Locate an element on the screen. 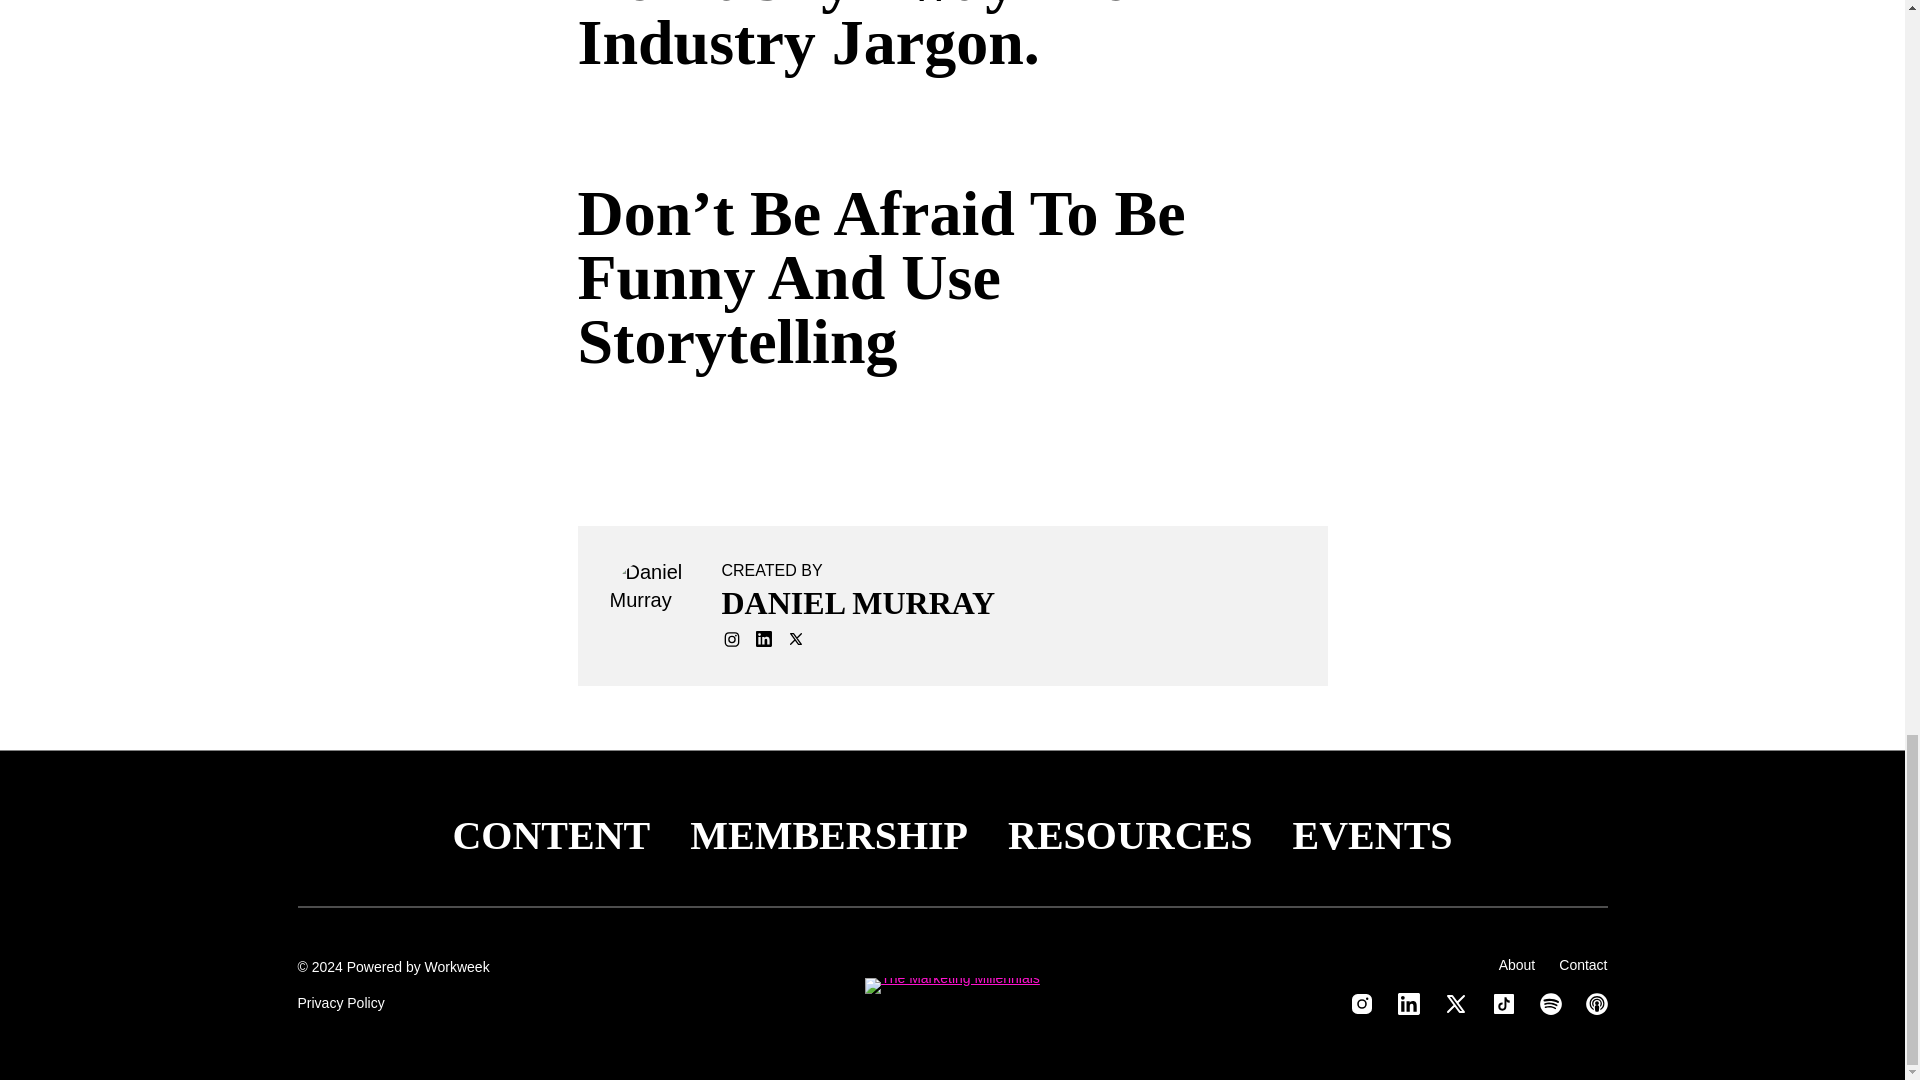 The width and height of the screenshot is (1920, 1080). CONTENT is located at coordinates (550, 836).